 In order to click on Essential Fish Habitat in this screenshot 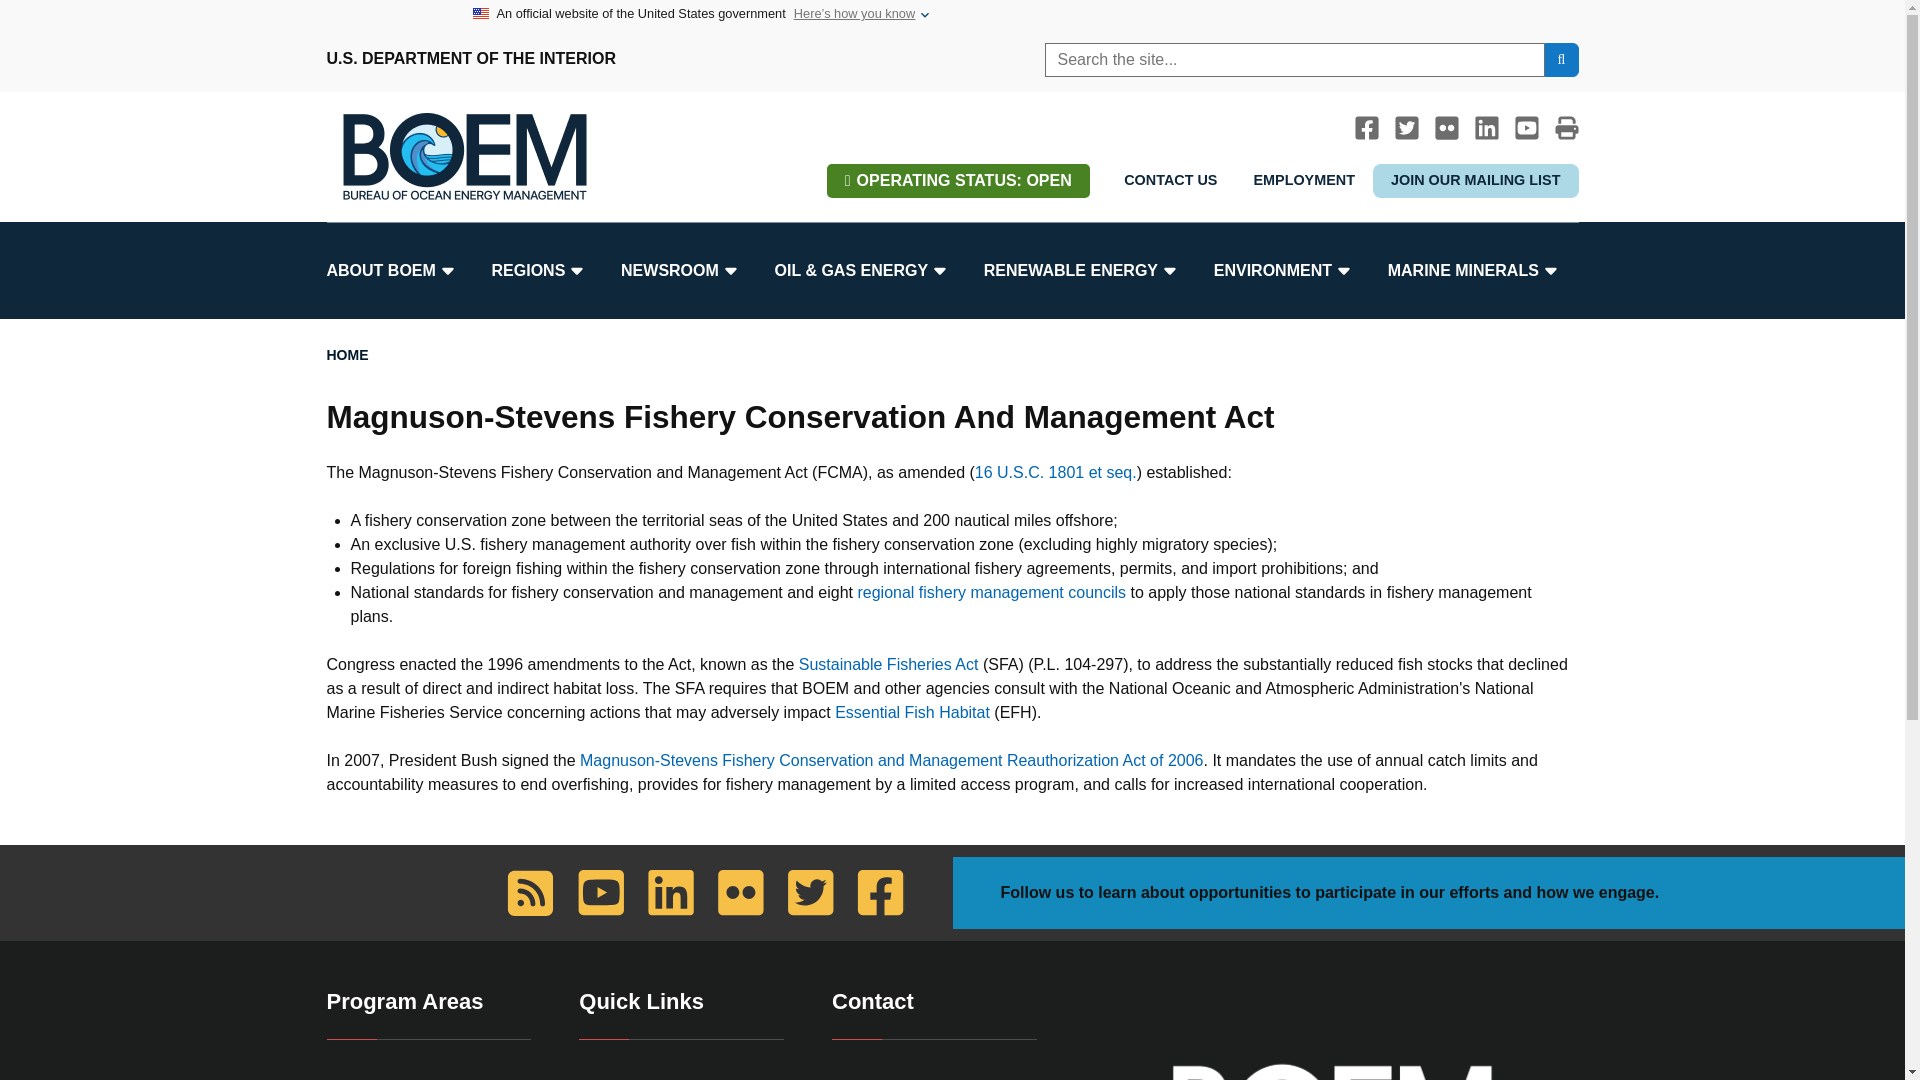, I will do `click(912, 712)`.